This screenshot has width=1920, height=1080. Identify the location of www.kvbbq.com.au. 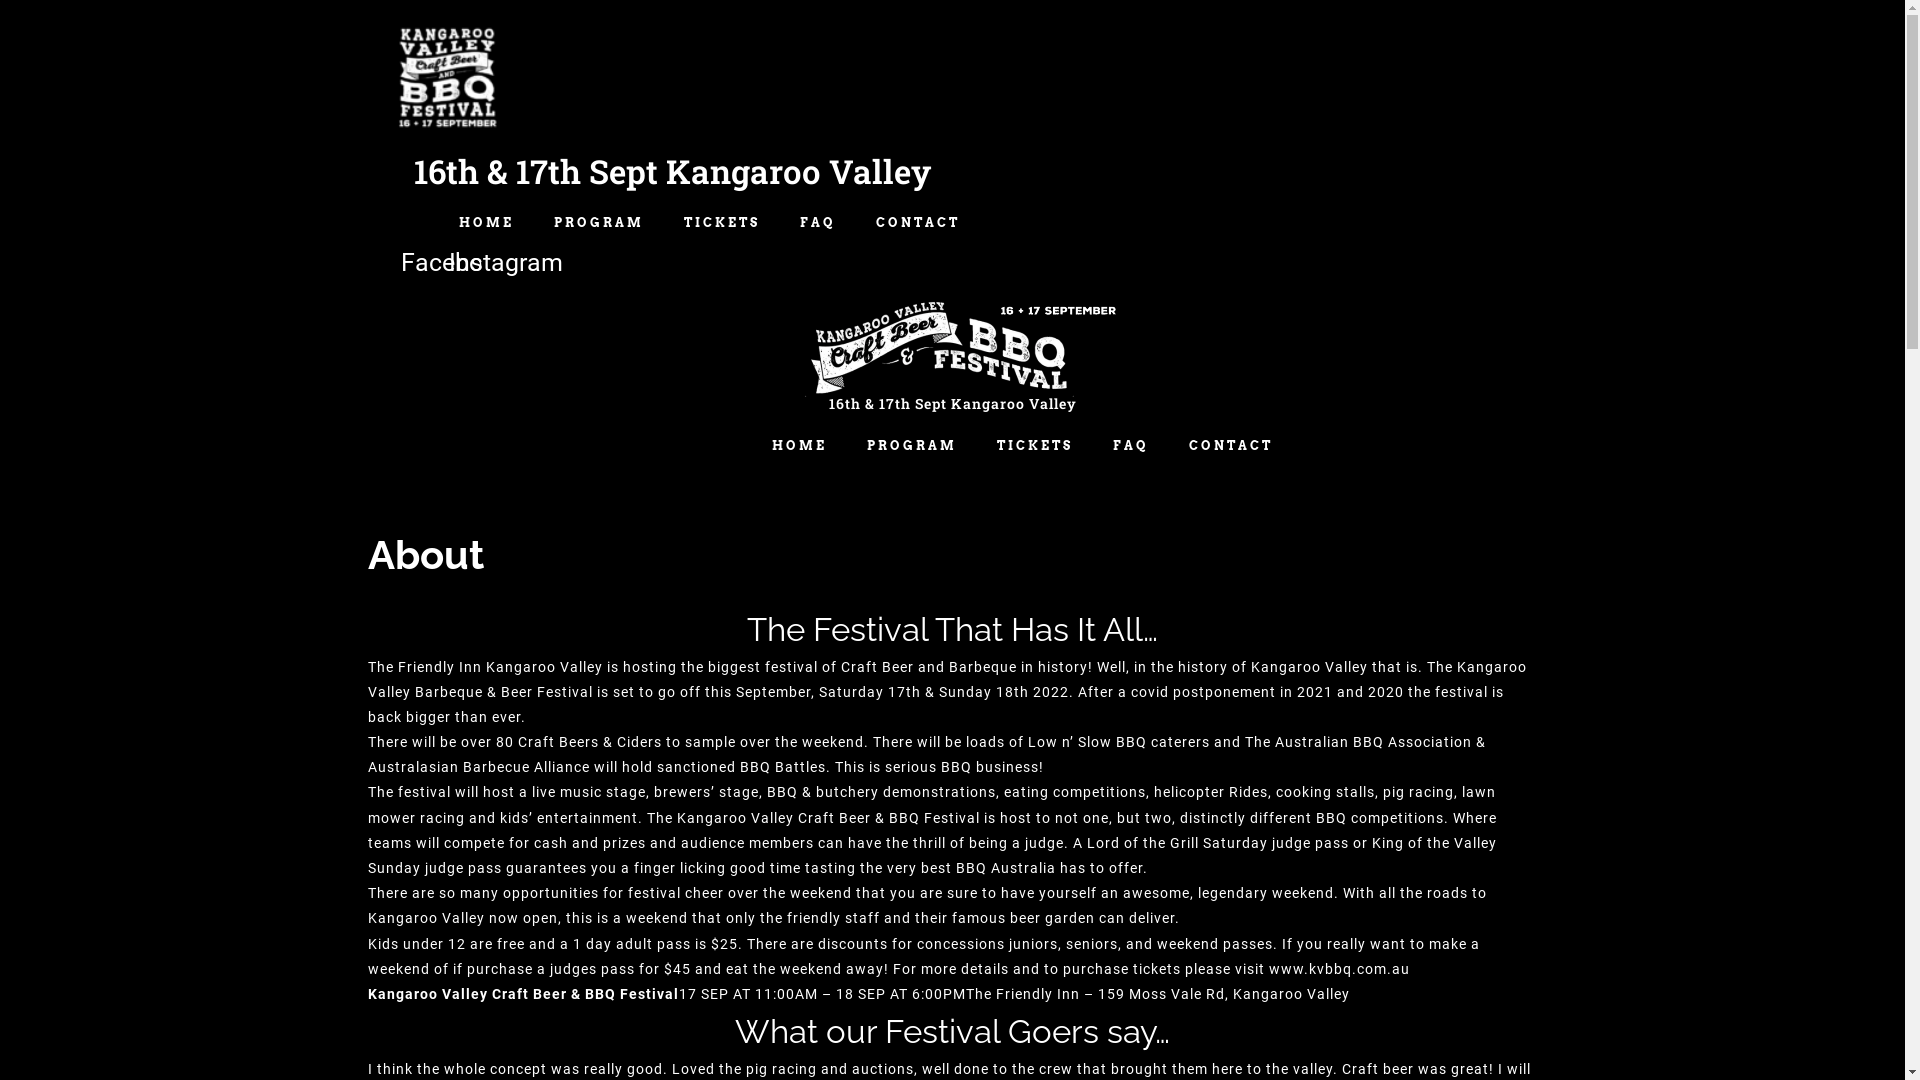
(1338, 969).